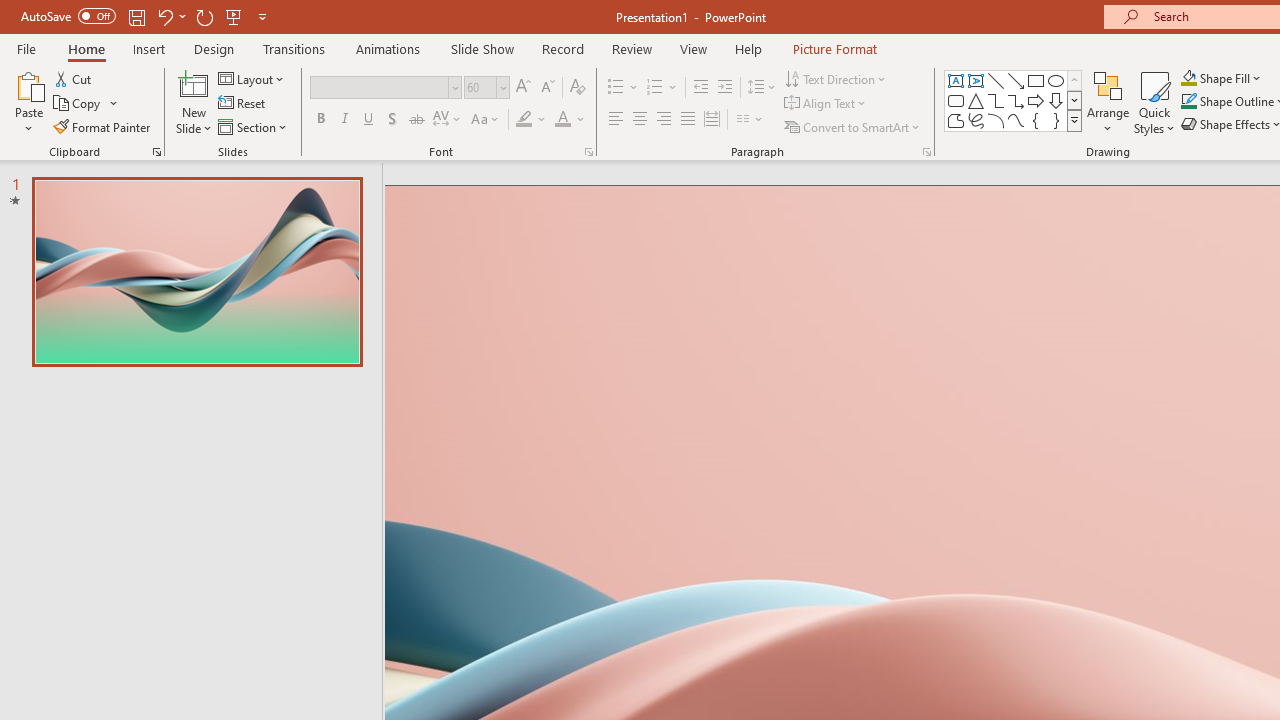  I want to click on Align Text, so click(826, 104).